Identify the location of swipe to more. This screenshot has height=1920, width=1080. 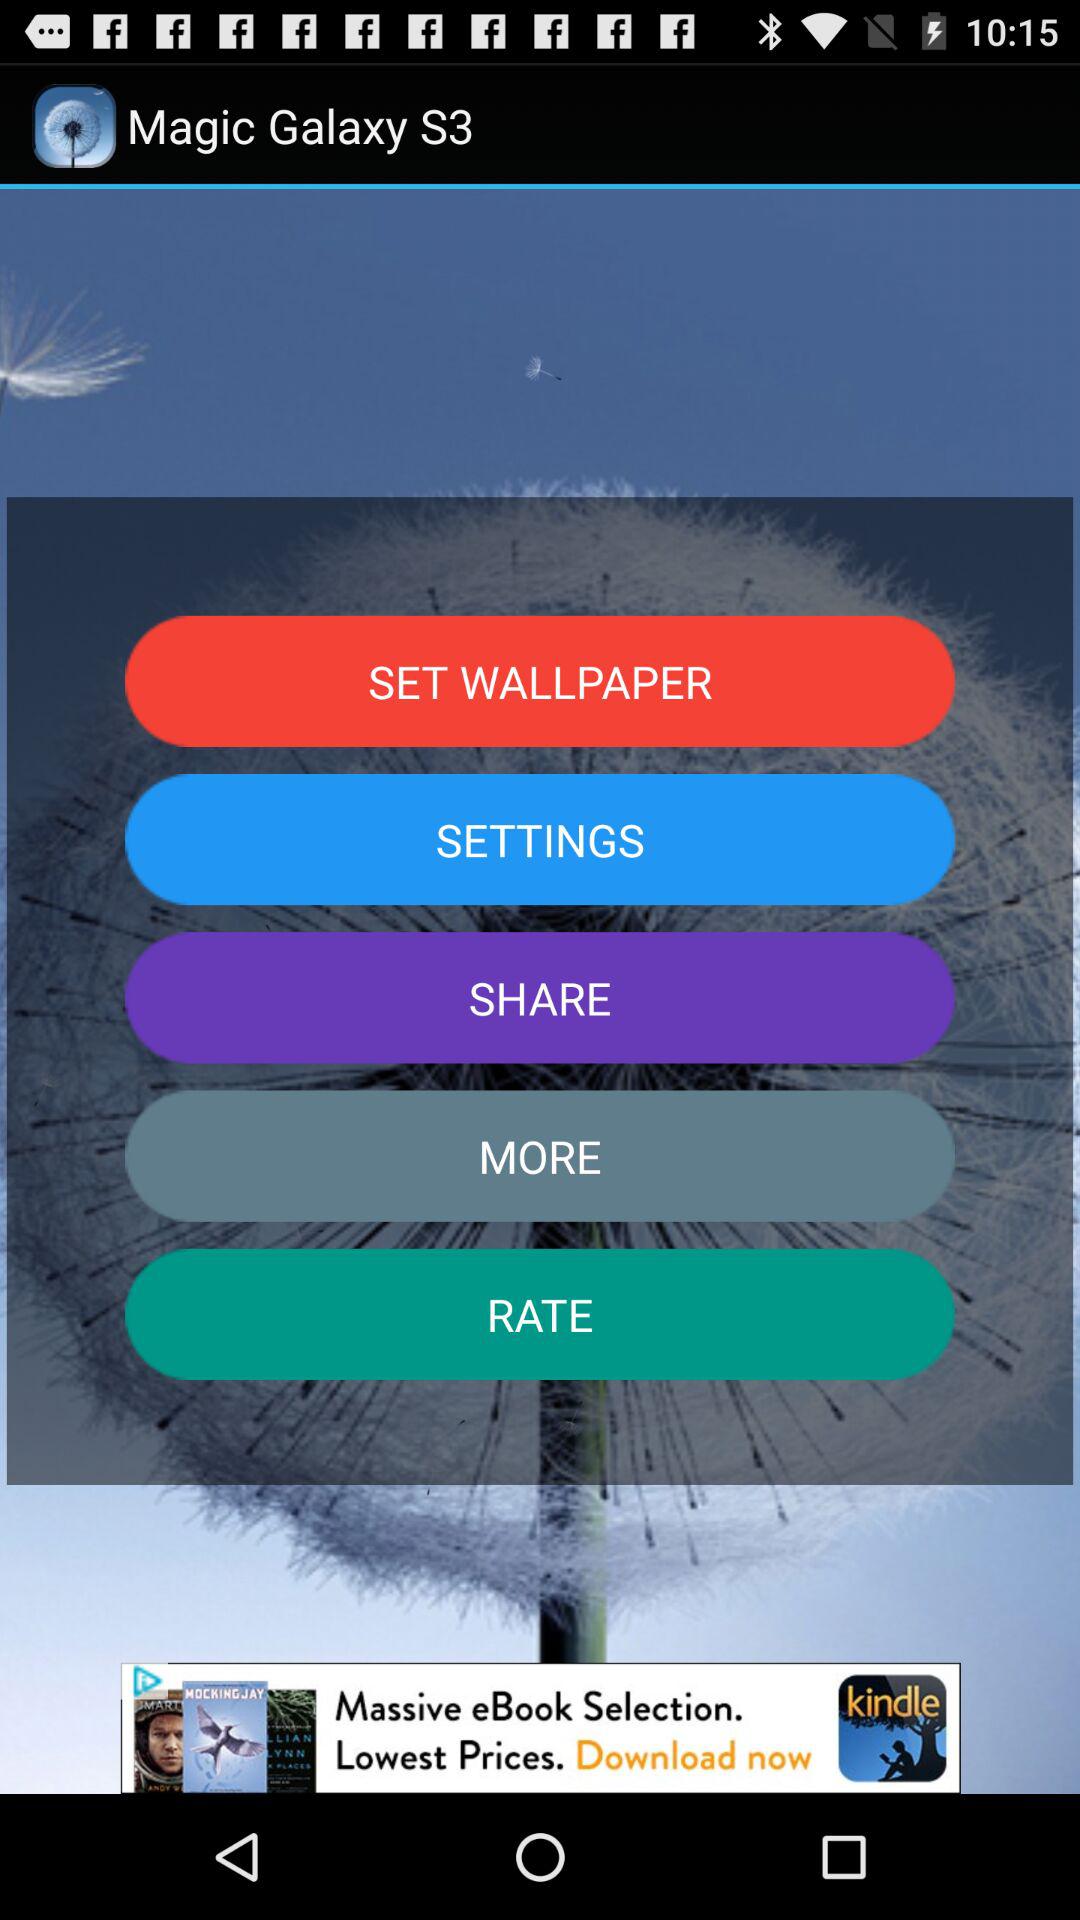
(540, 1156).